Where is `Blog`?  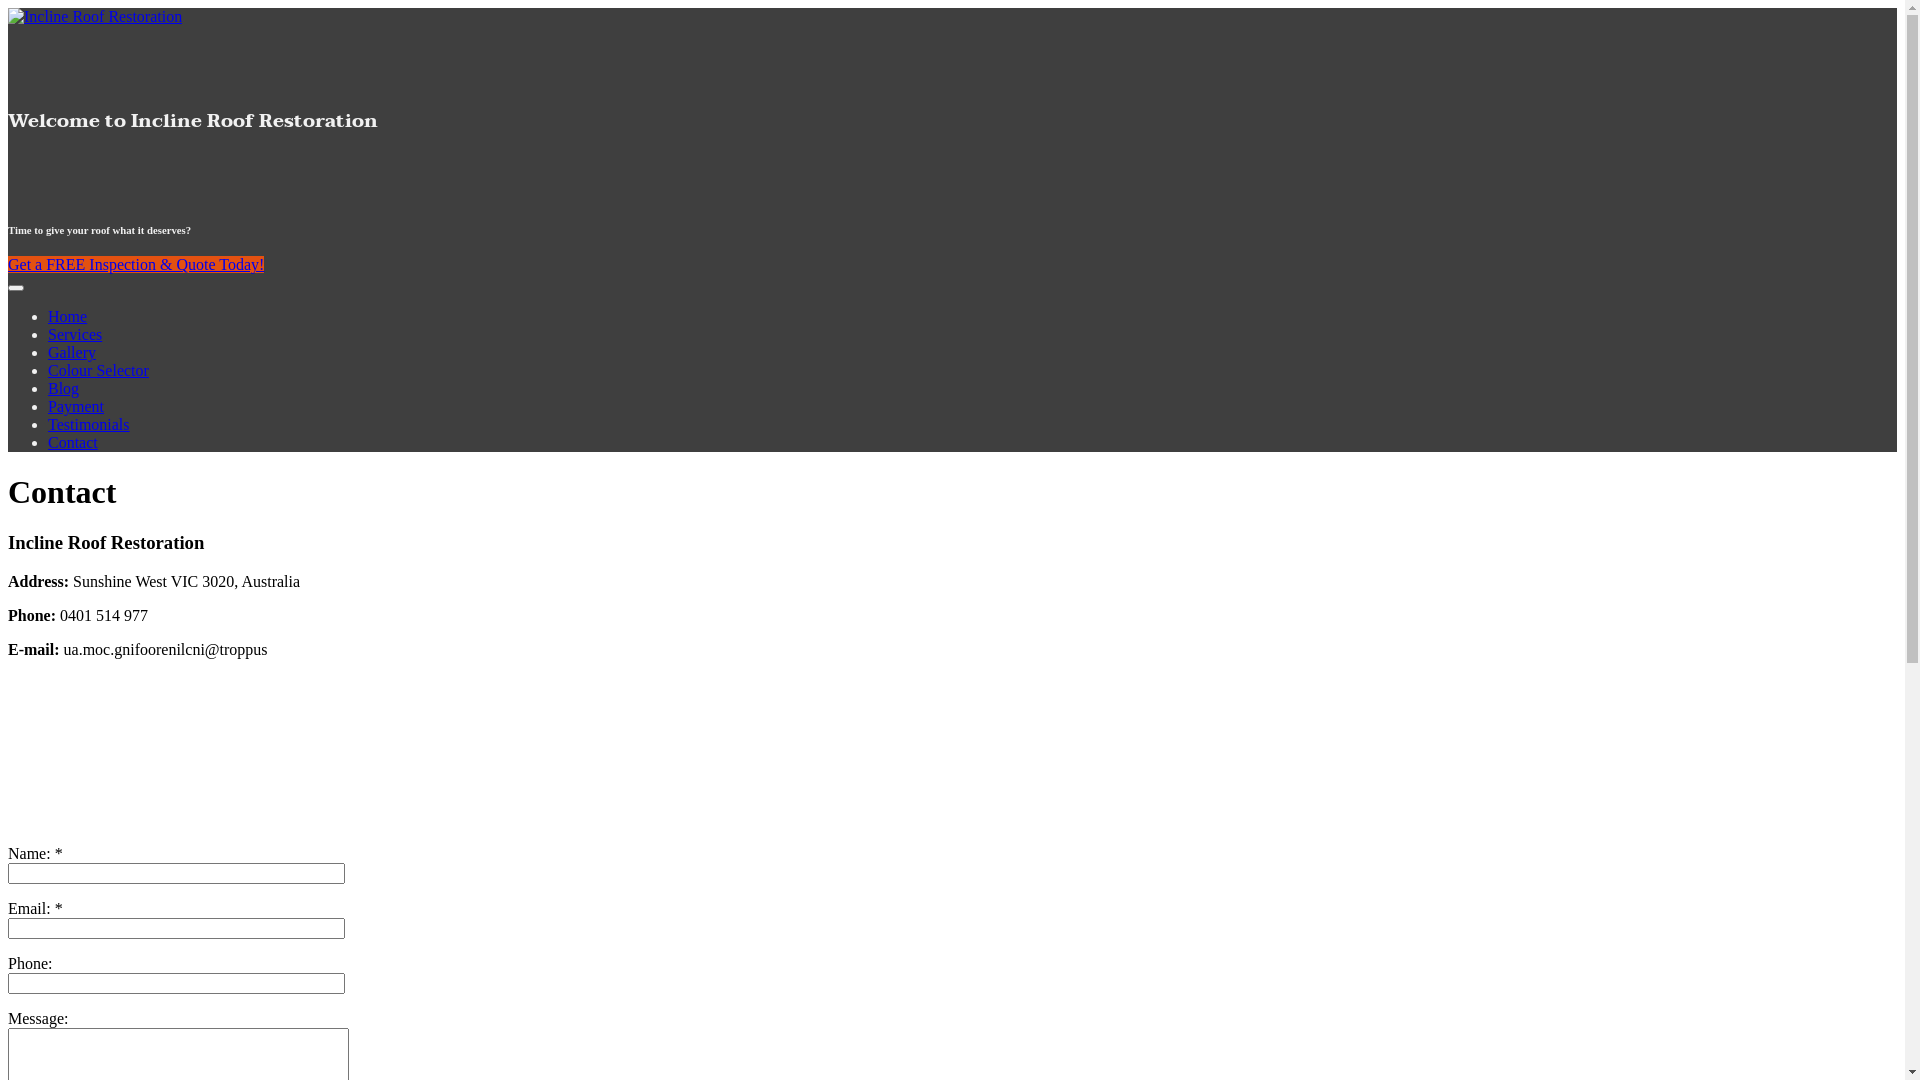
Blog is located at coordinates (64, 388).